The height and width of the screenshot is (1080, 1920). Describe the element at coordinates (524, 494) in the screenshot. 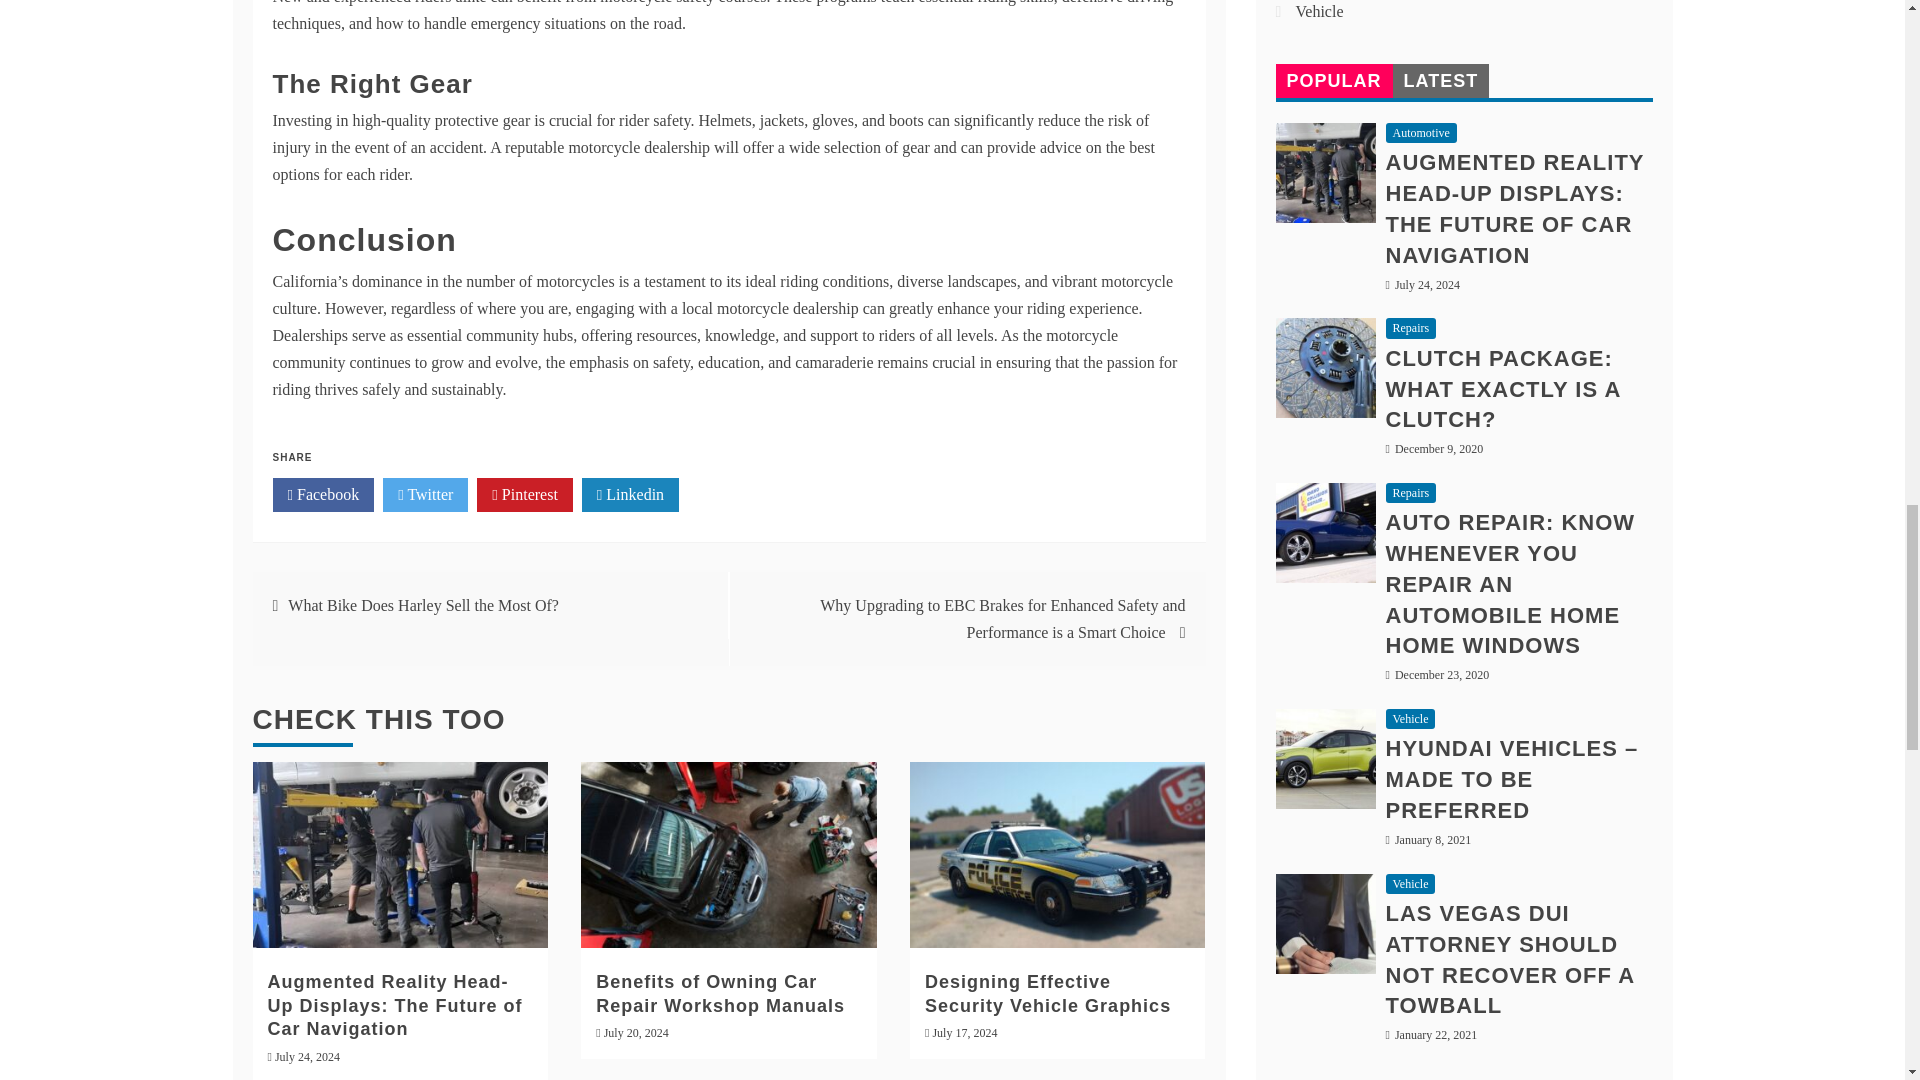

I see `Pinterest` at that location.